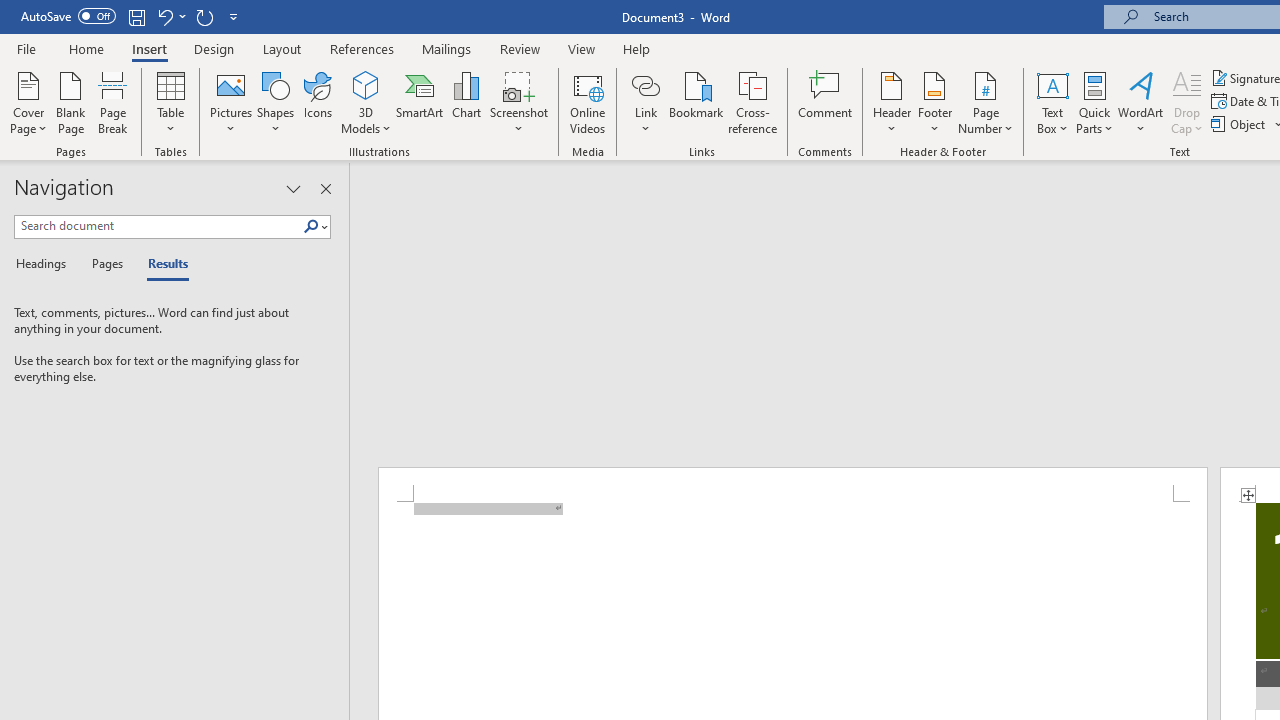 The height and width of the screenshot is (720, 1280). Describe the element at coordinates (45, 264) in the screenshot. I see `Headings` at that location.